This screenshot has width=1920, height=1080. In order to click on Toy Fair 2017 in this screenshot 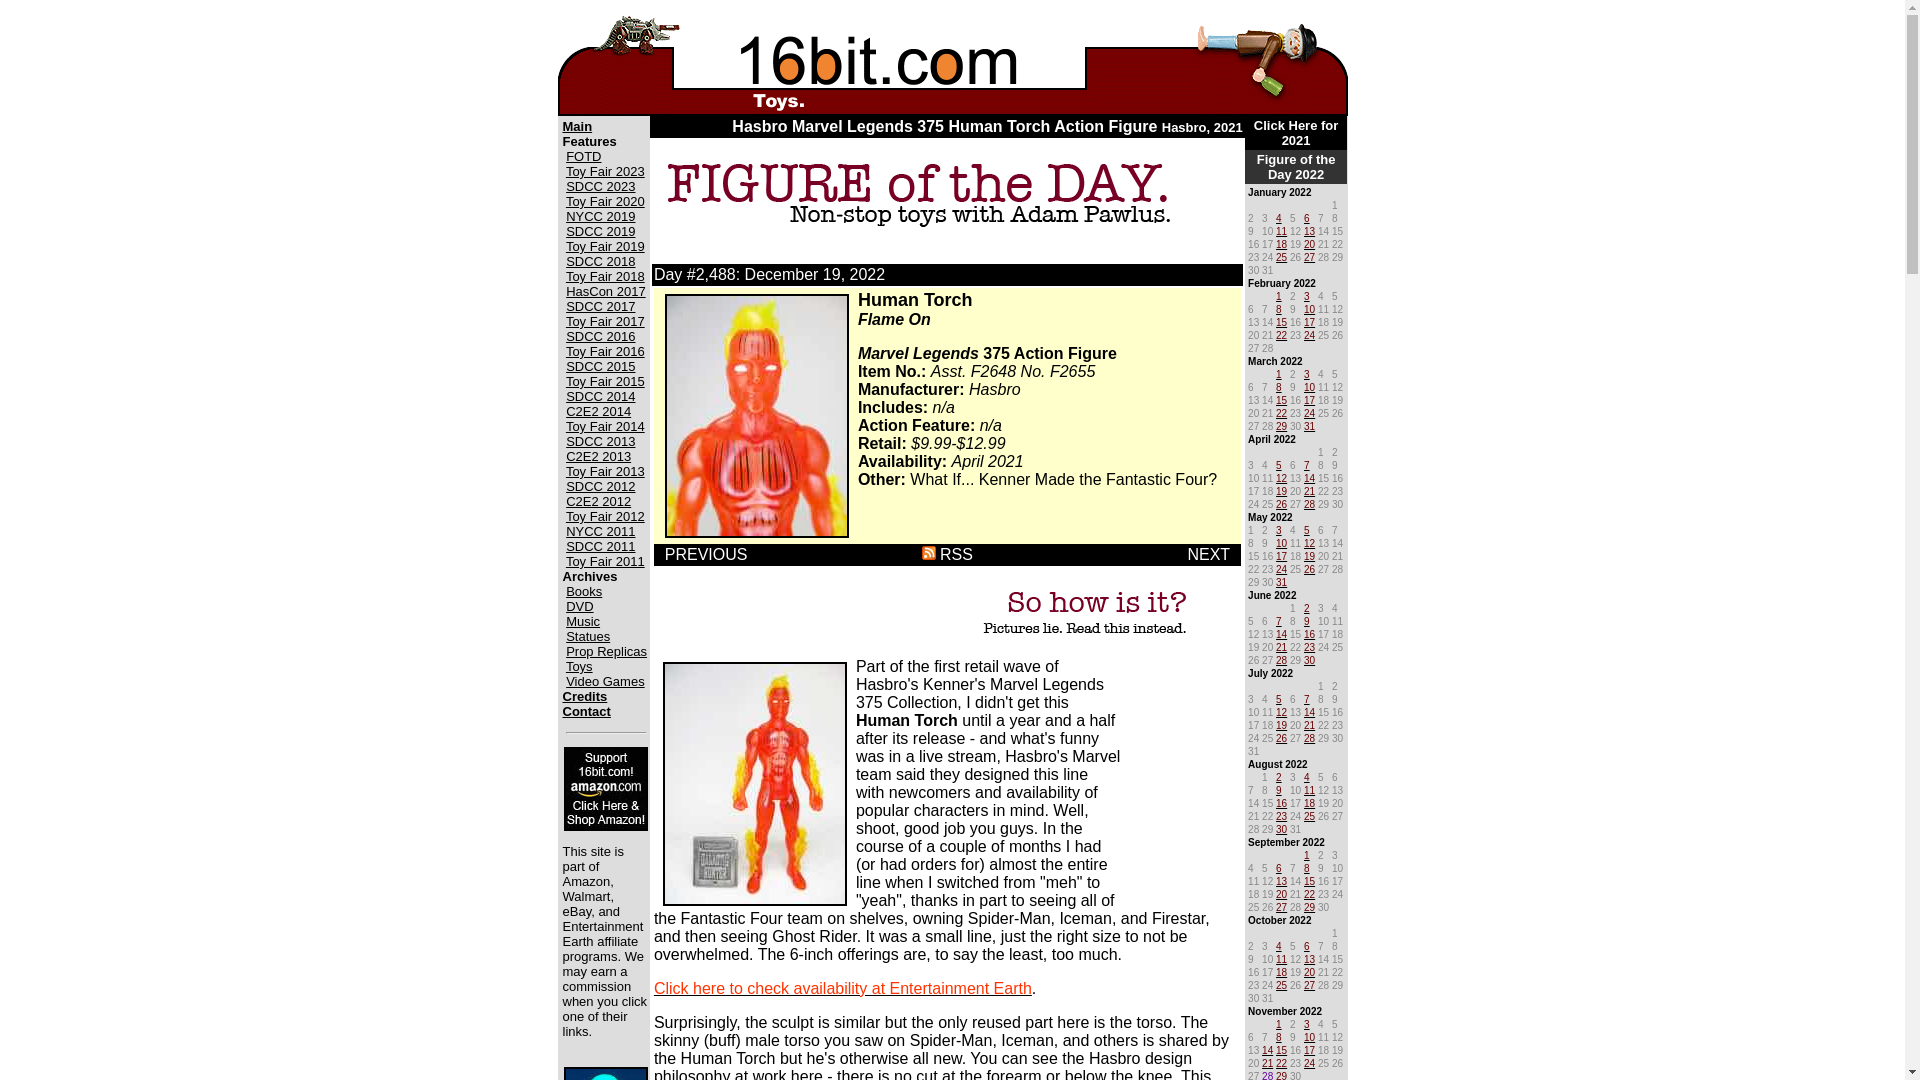, I will do `click(606, 322)`.